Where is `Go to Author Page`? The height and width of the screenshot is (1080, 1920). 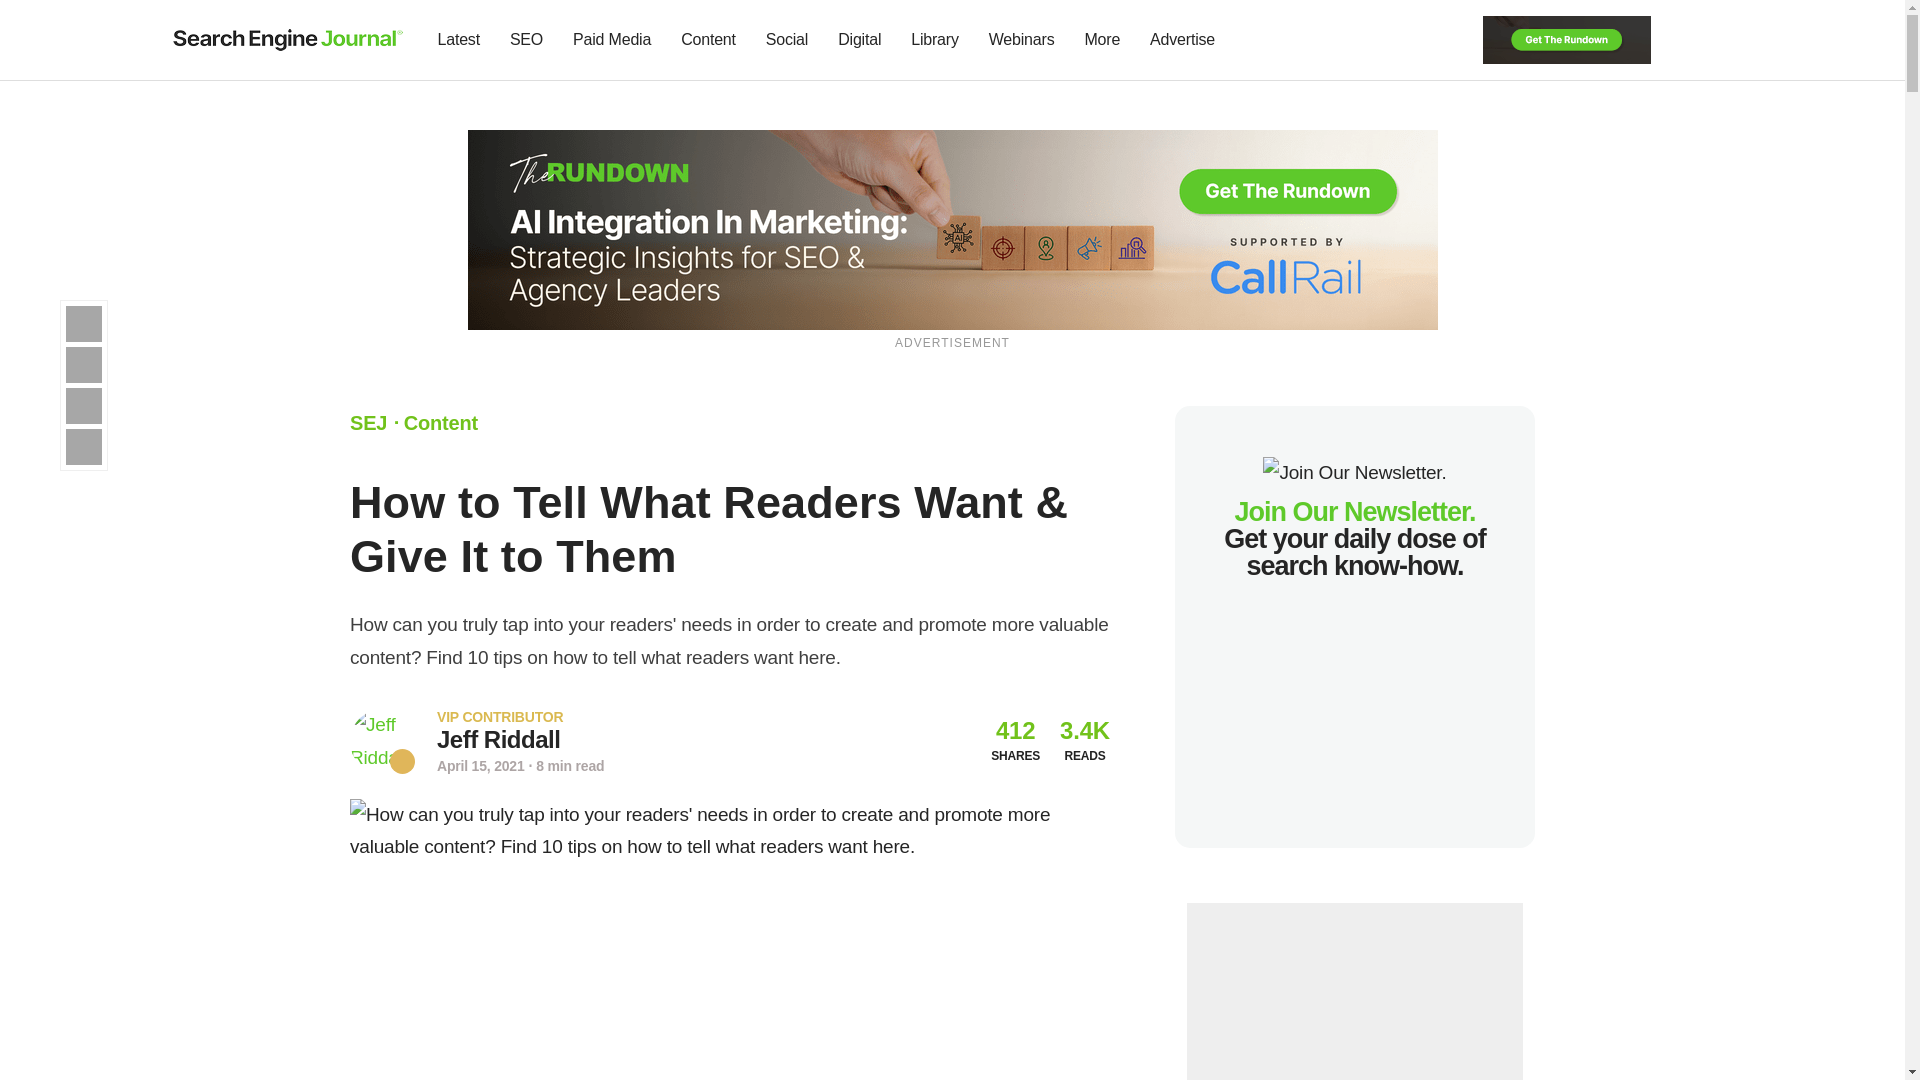 Go to Author Page is located at coordinates (382, 741).